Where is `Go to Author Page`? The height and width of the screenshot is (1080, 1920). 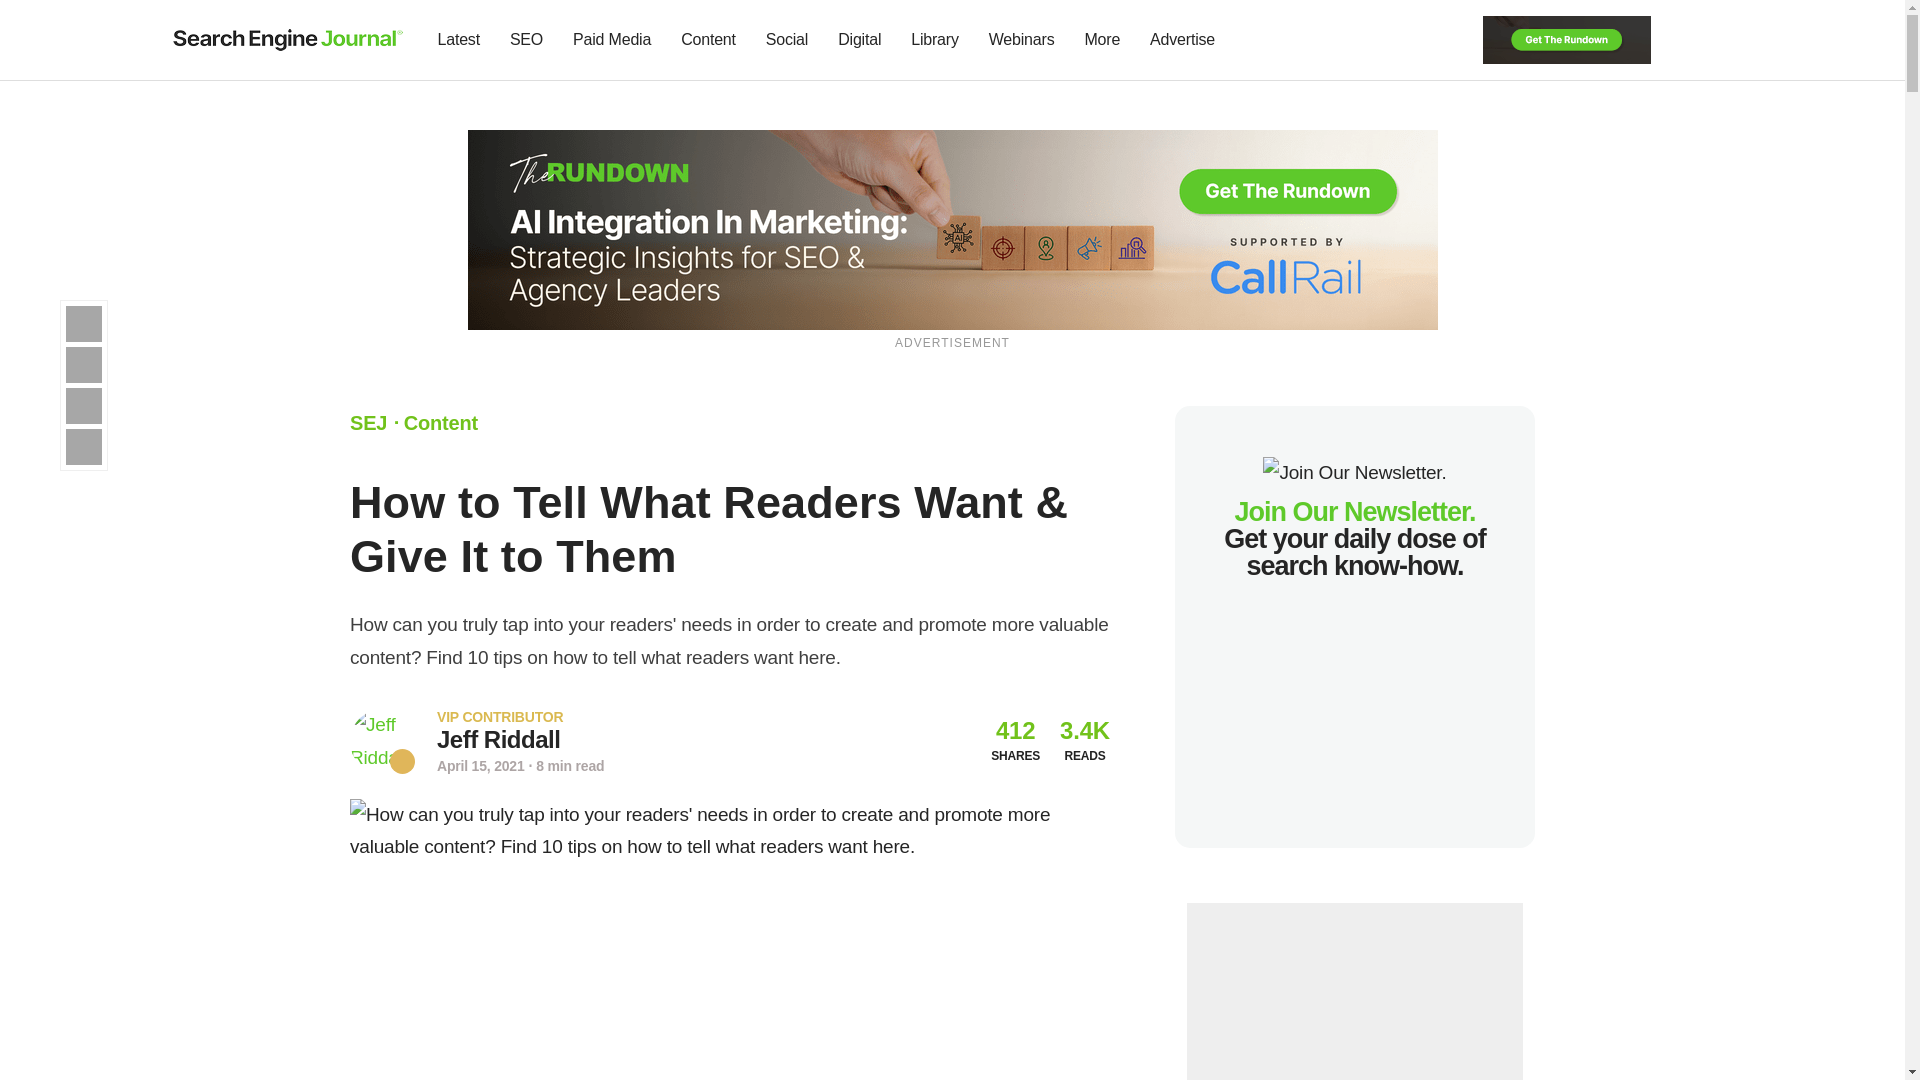 Go to Author Page is located at coordinates (382, 741).